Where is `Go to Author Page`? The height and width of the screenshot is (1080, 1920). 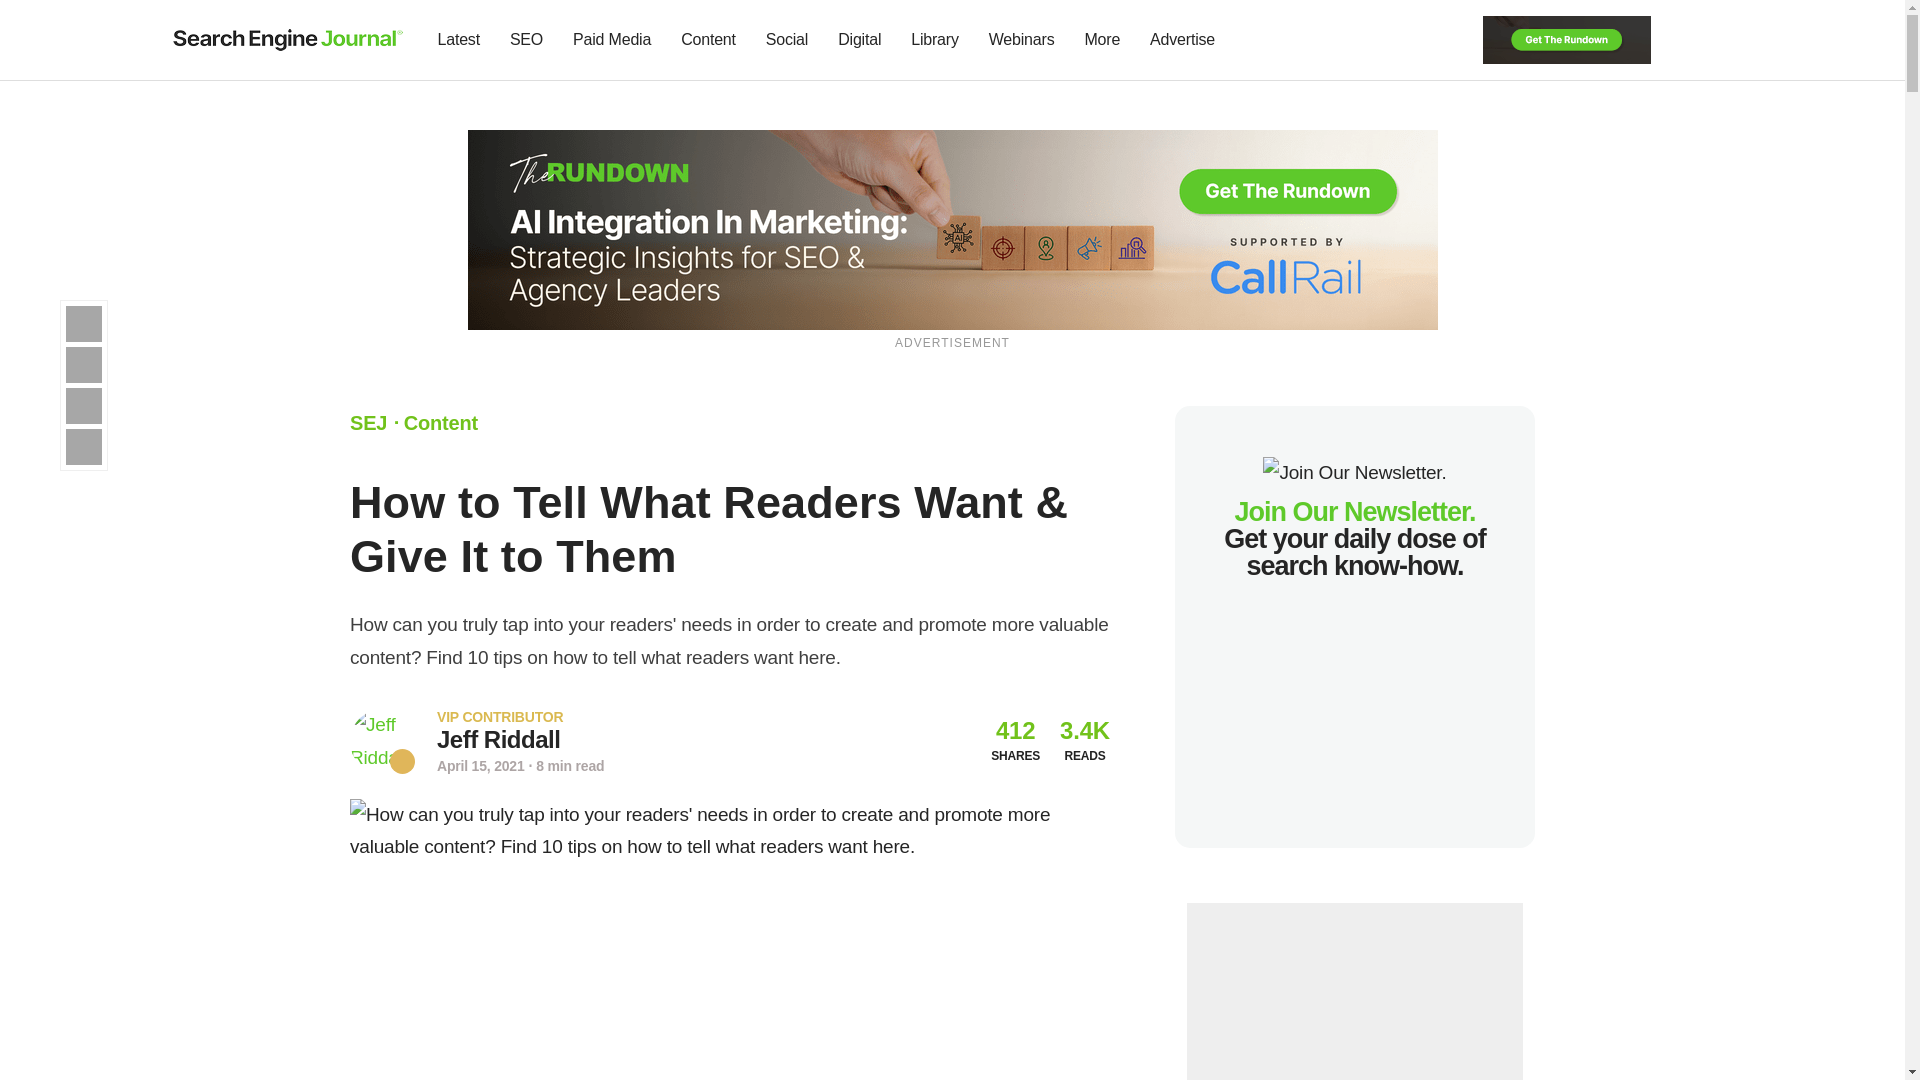 Go to Author Page is located at coordinates (382, 741).